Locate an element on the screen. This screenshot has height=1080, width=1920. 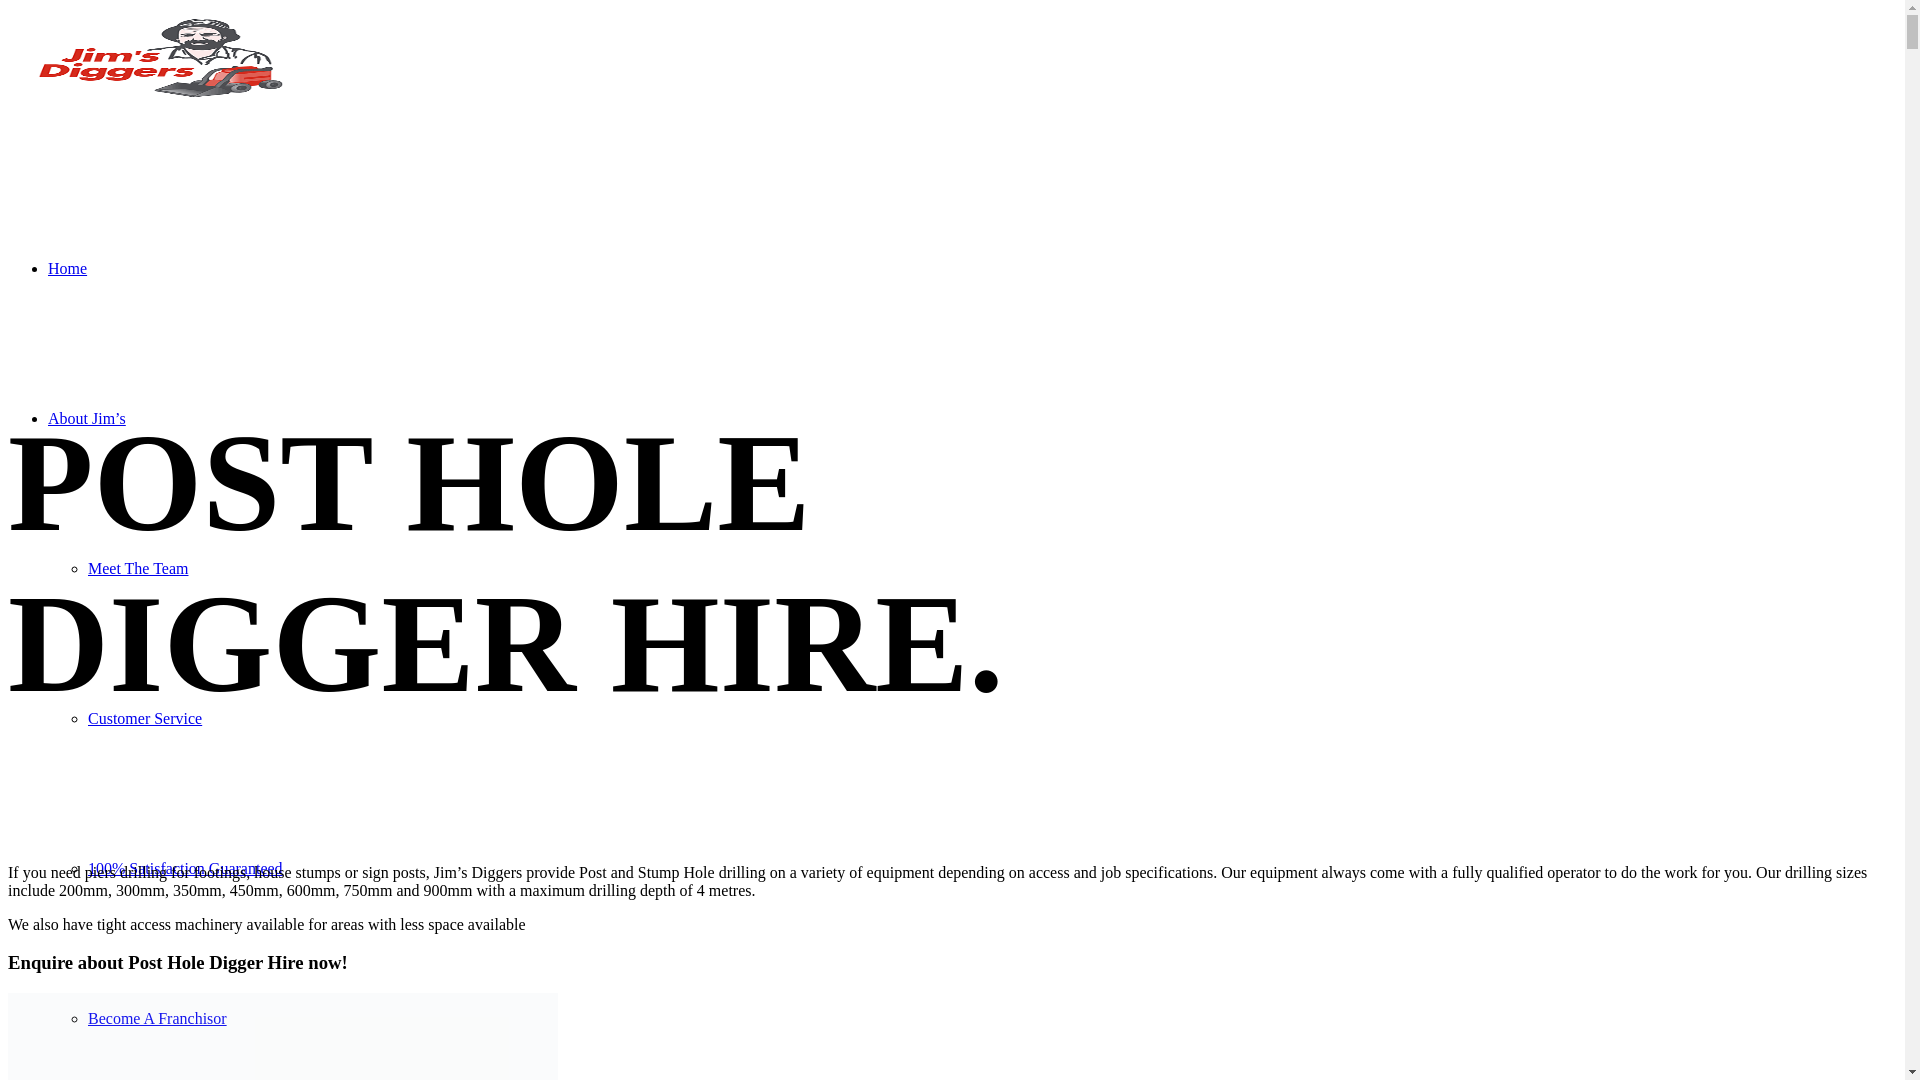
Become A Franchisor is located at coordinates (158, 1018).